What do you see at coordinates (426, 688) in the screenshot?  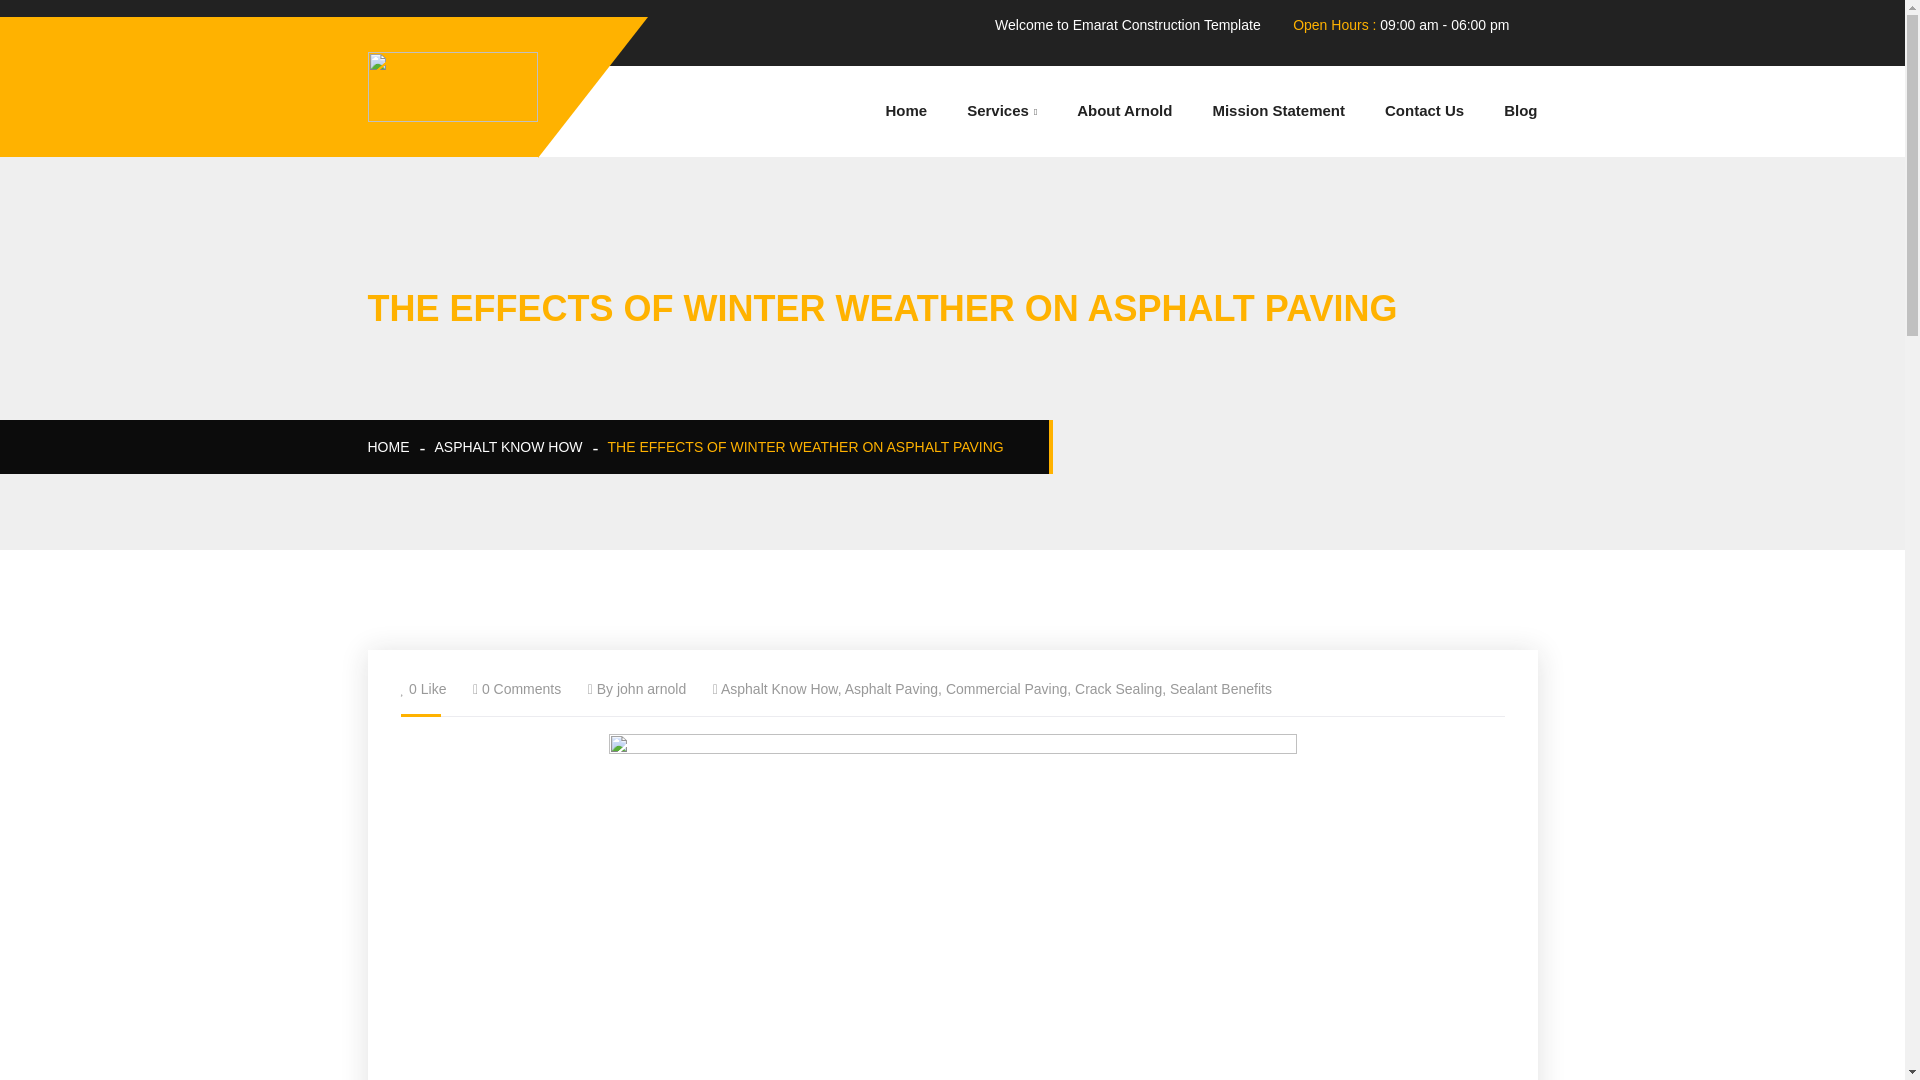 I see `0 Like` at bounding box center [426, 688].